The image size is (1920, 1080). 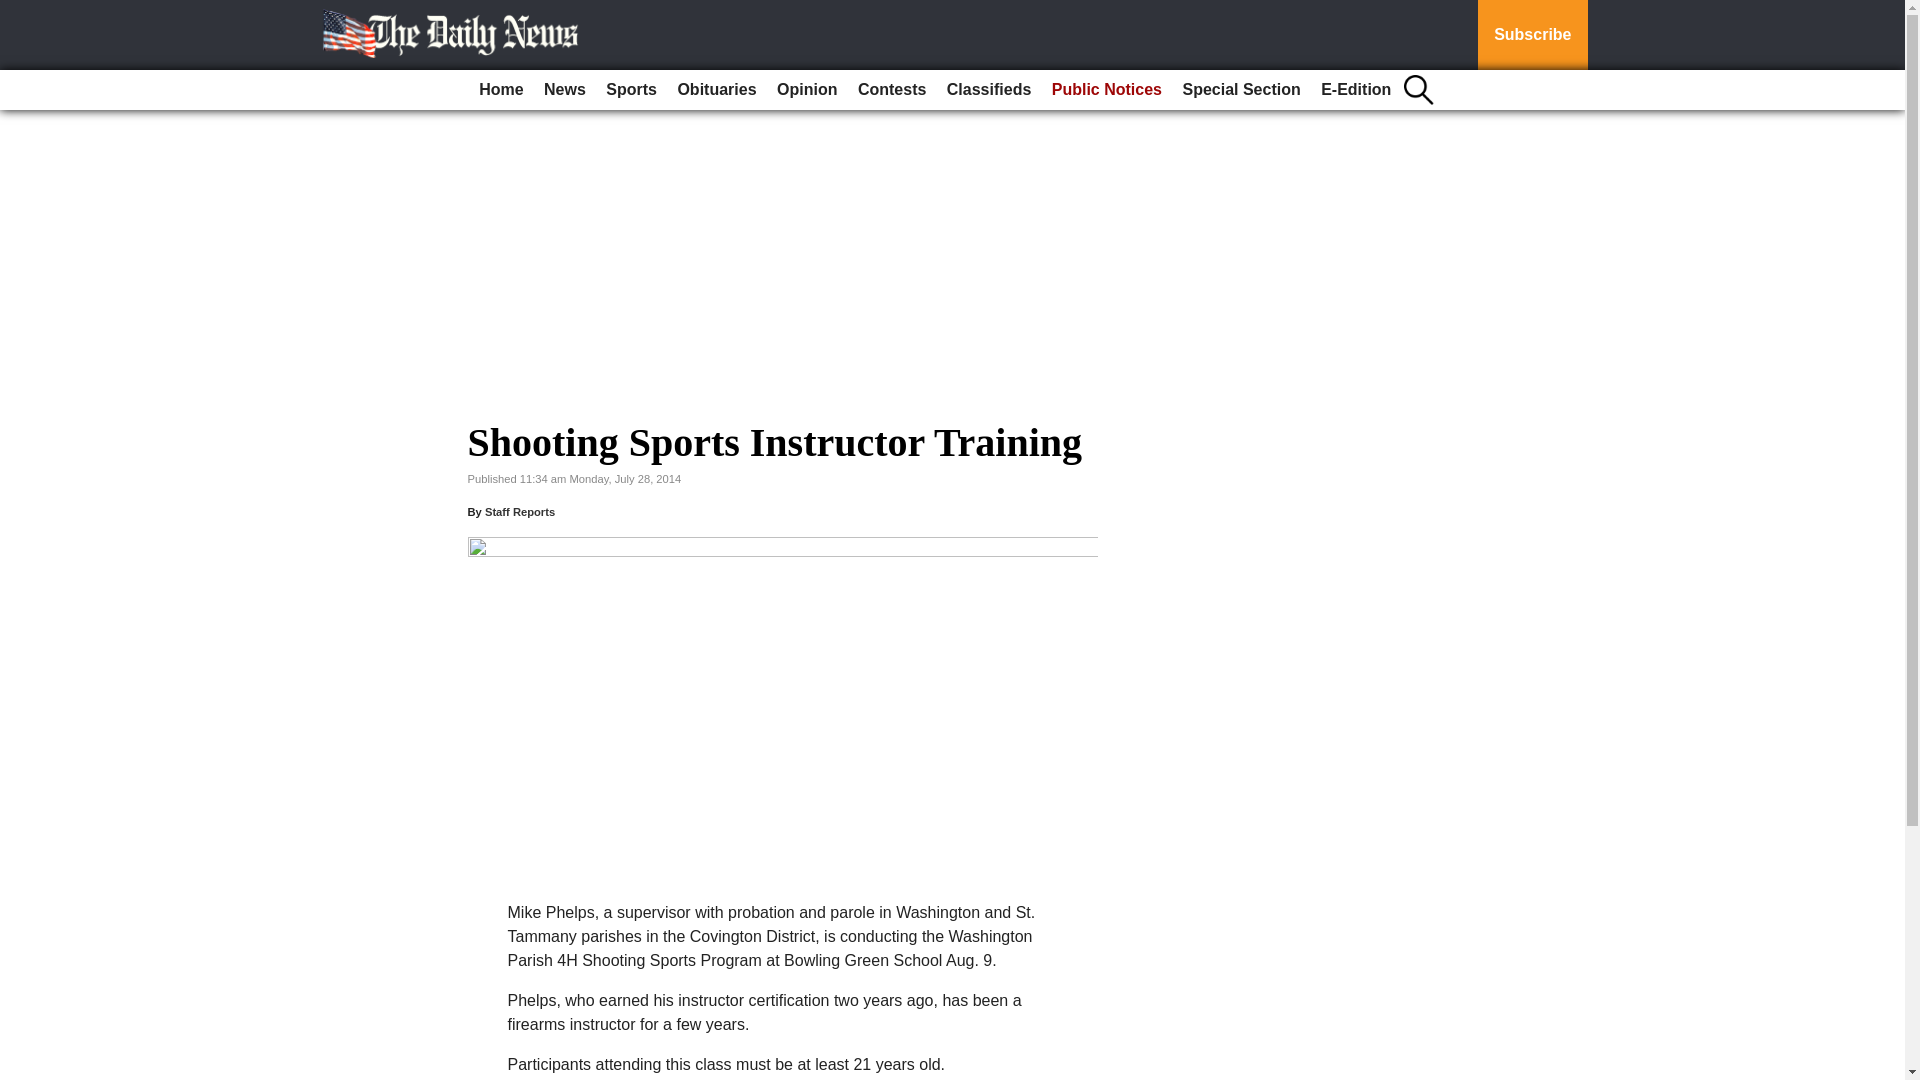 I want to click on Opinion, so click(x=806, y=90).